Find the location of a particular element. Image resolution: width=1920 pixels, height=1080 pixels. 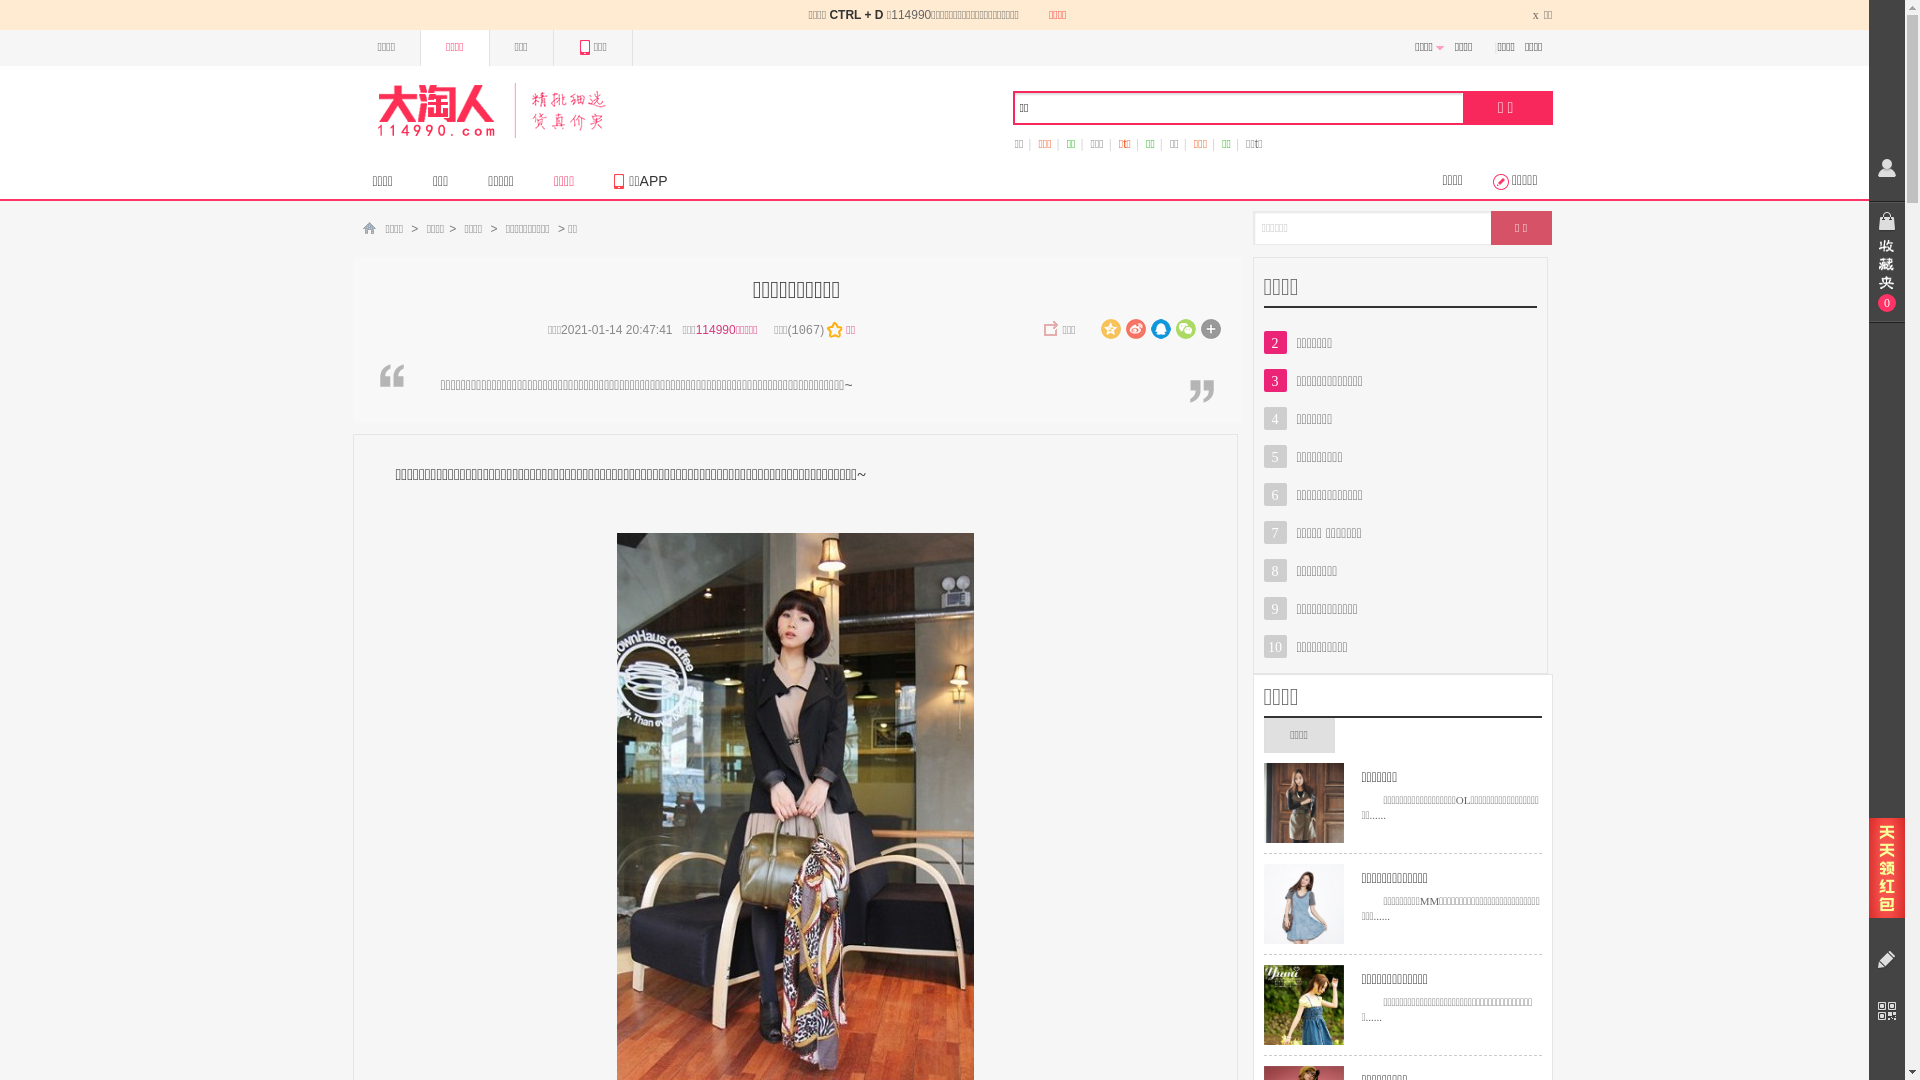

0 is located at coordinates (1887, 262).